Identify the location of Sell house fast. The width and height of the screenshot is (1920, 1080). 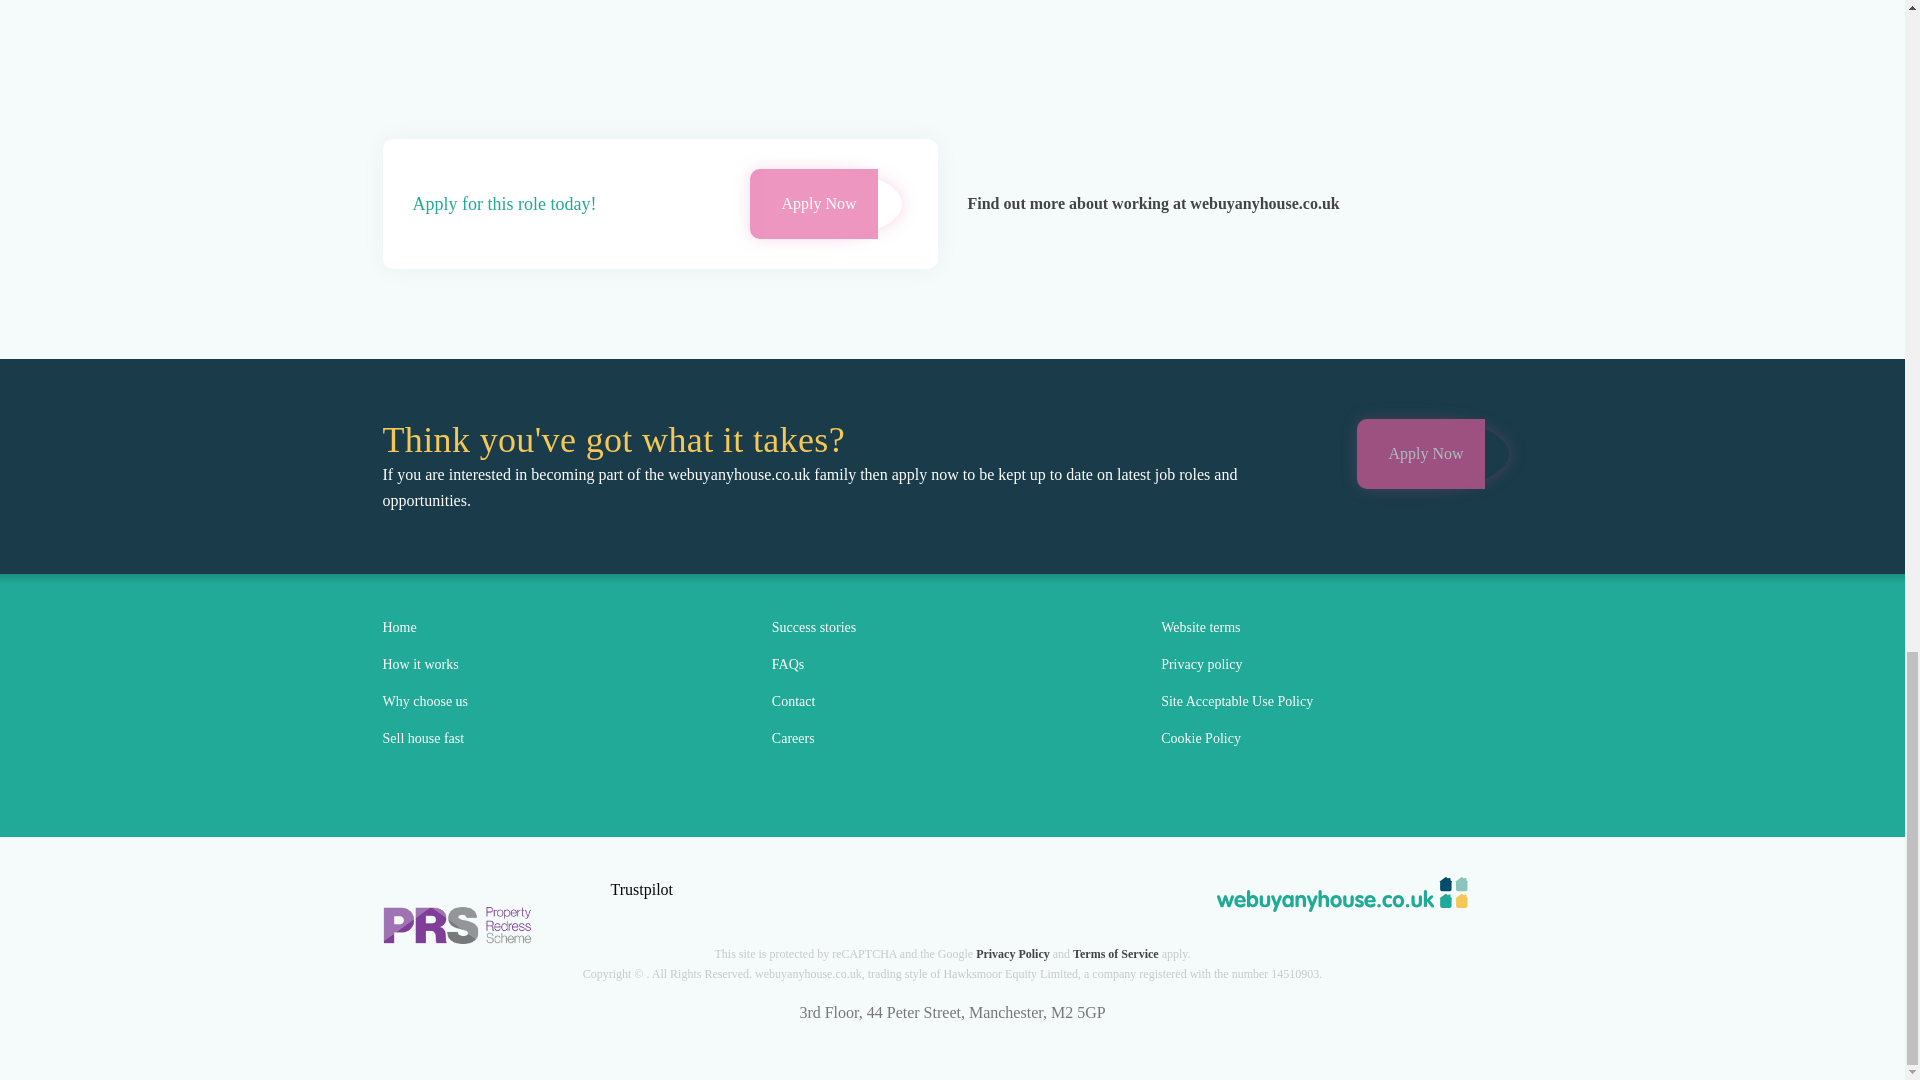
(423, 738).